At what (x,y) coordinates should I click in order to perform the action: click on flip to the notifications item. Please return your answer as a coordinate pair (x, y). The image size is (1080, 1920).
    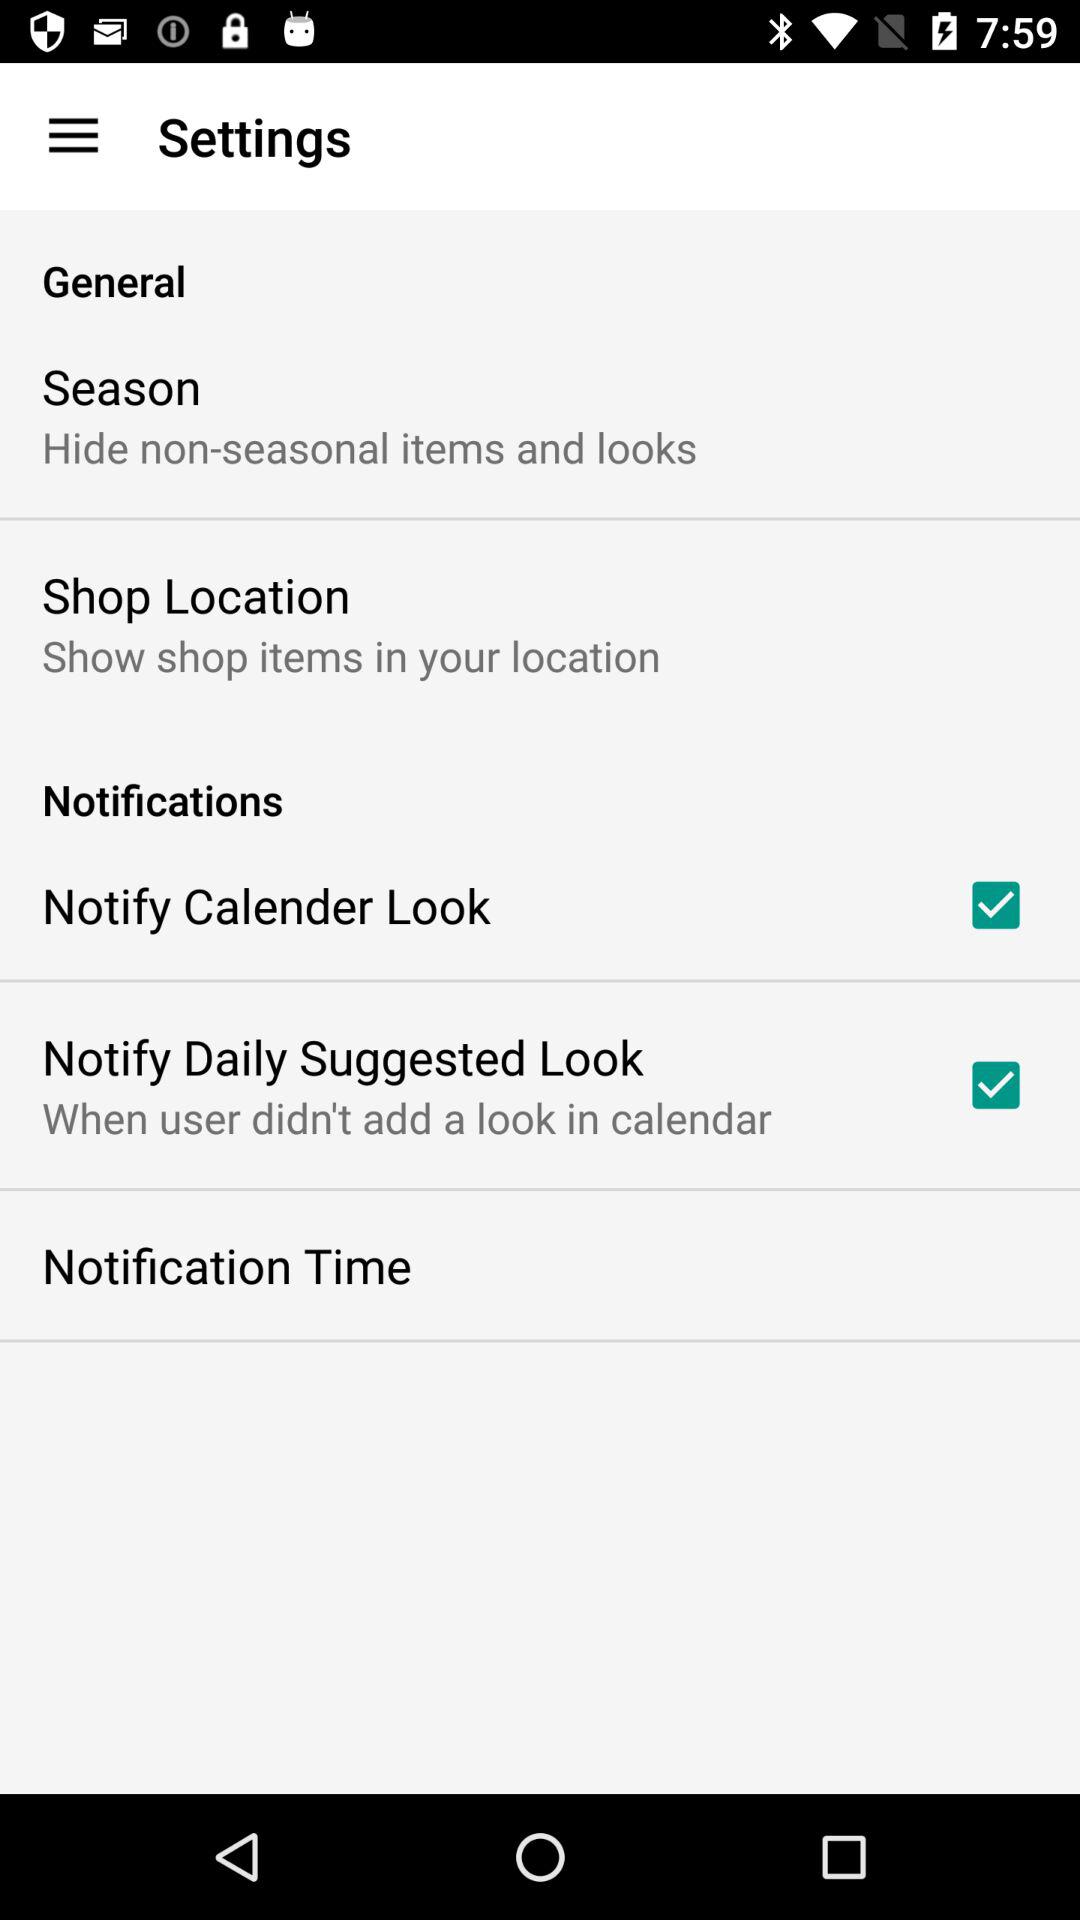
    Looking at the image, I should click on (540, 778).